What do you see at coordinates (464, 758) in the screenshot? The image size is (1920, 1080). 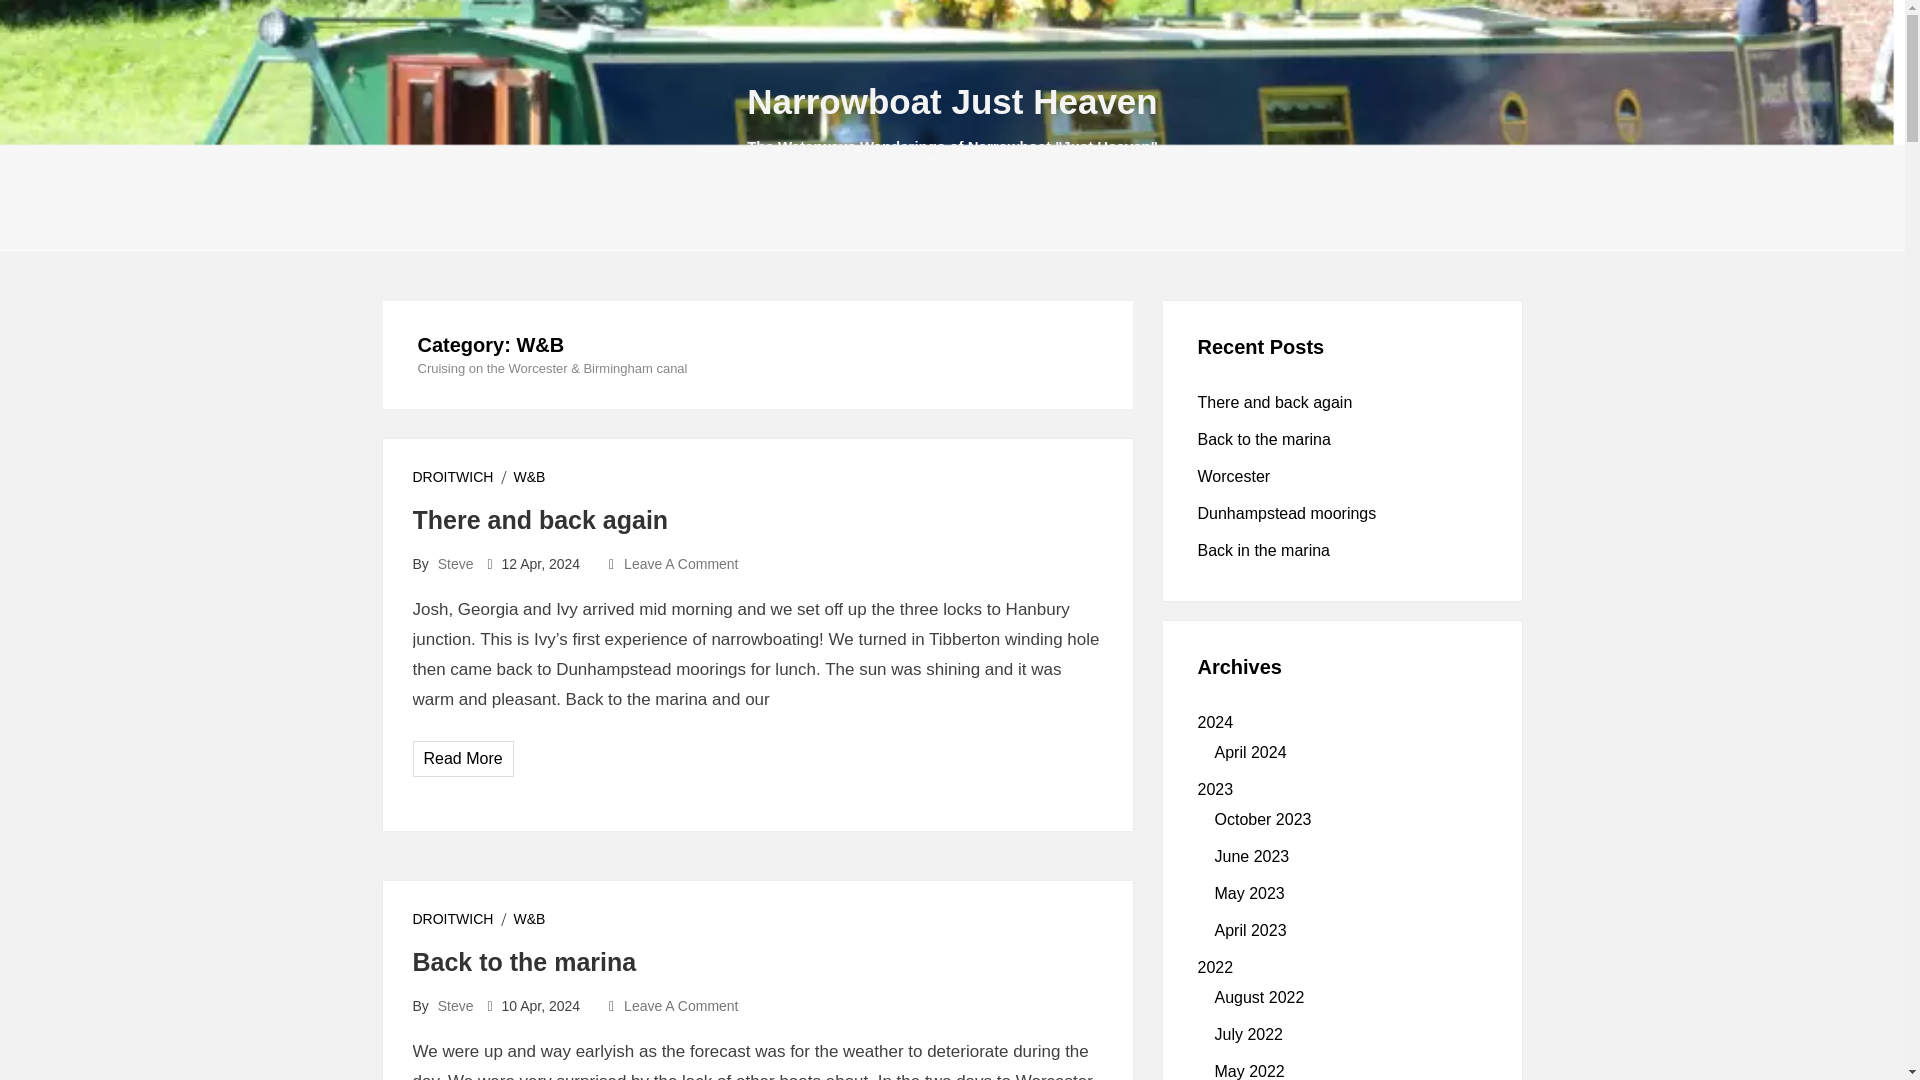 I see `Read More` at bounding box center [464, 758].